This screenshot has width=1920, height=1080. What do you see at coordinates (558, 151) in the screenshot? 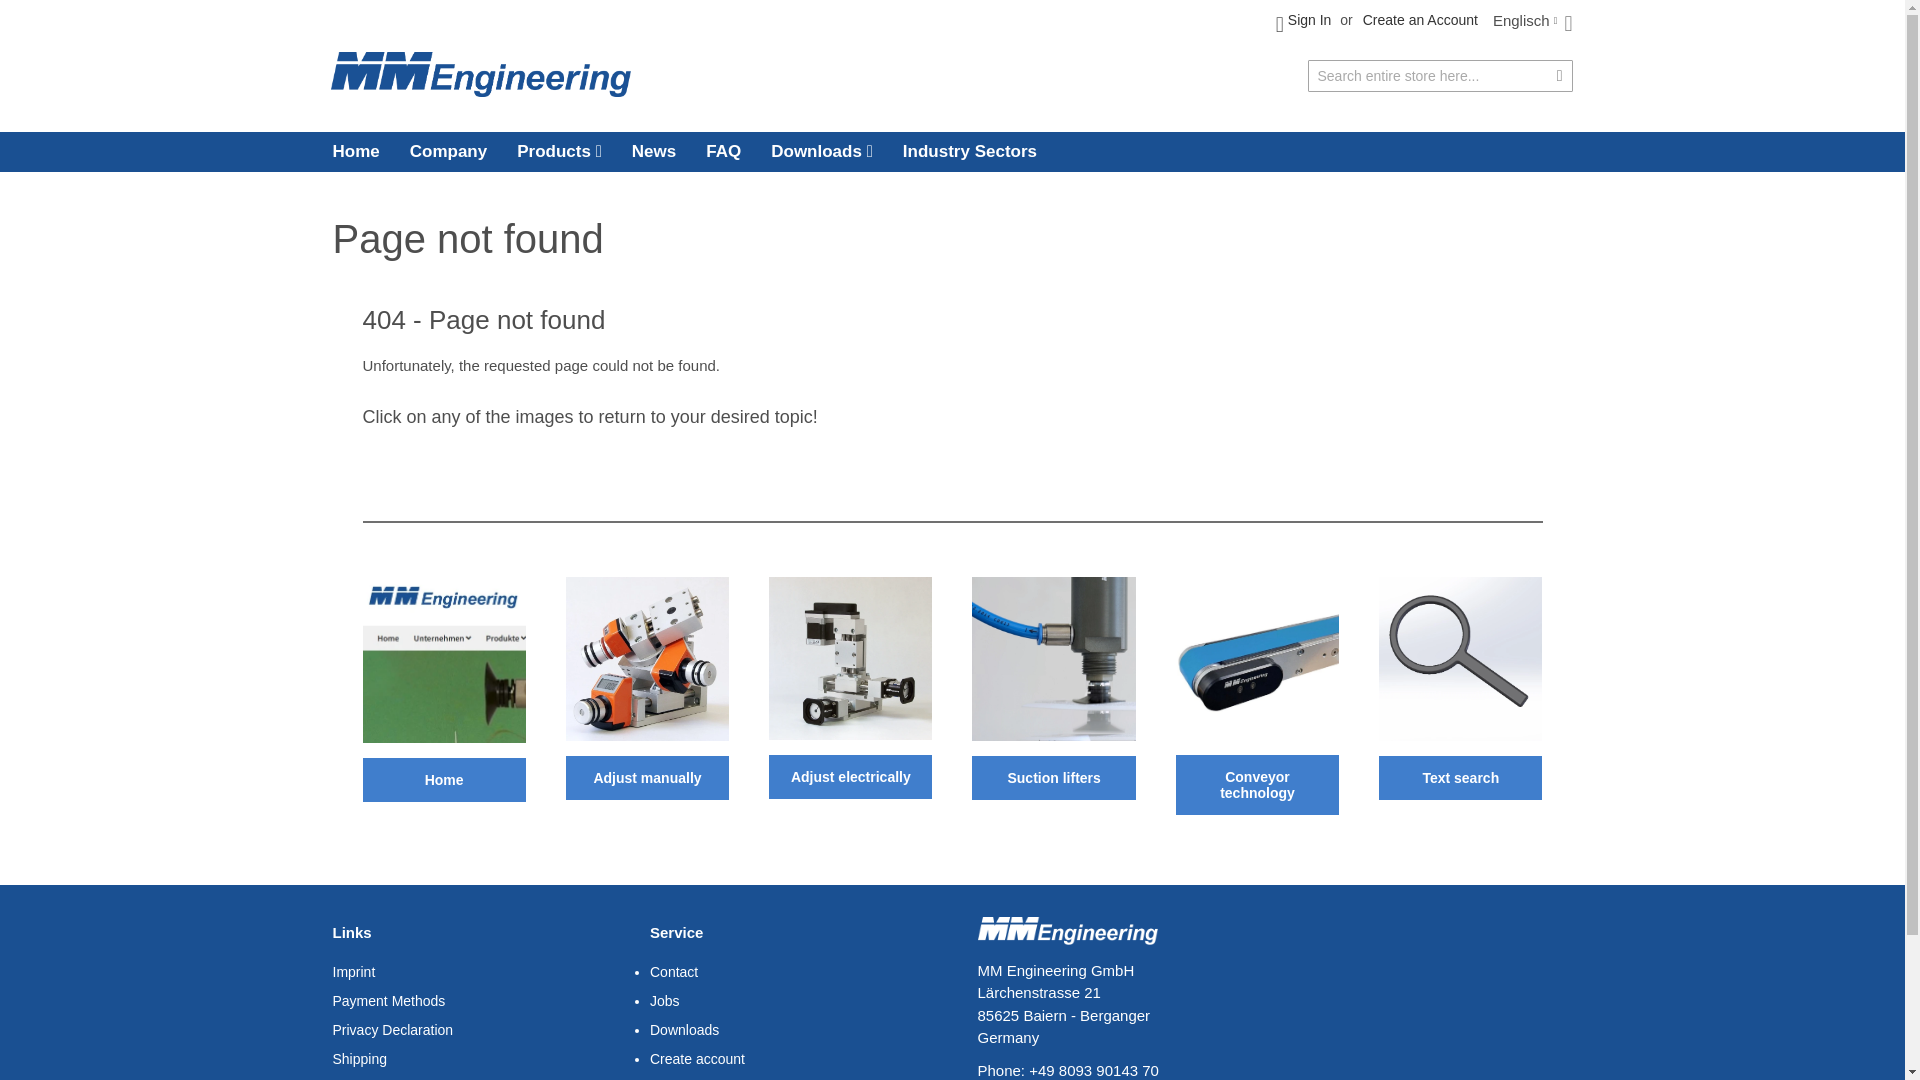
I see `Products` at bounding box center [558, 151].